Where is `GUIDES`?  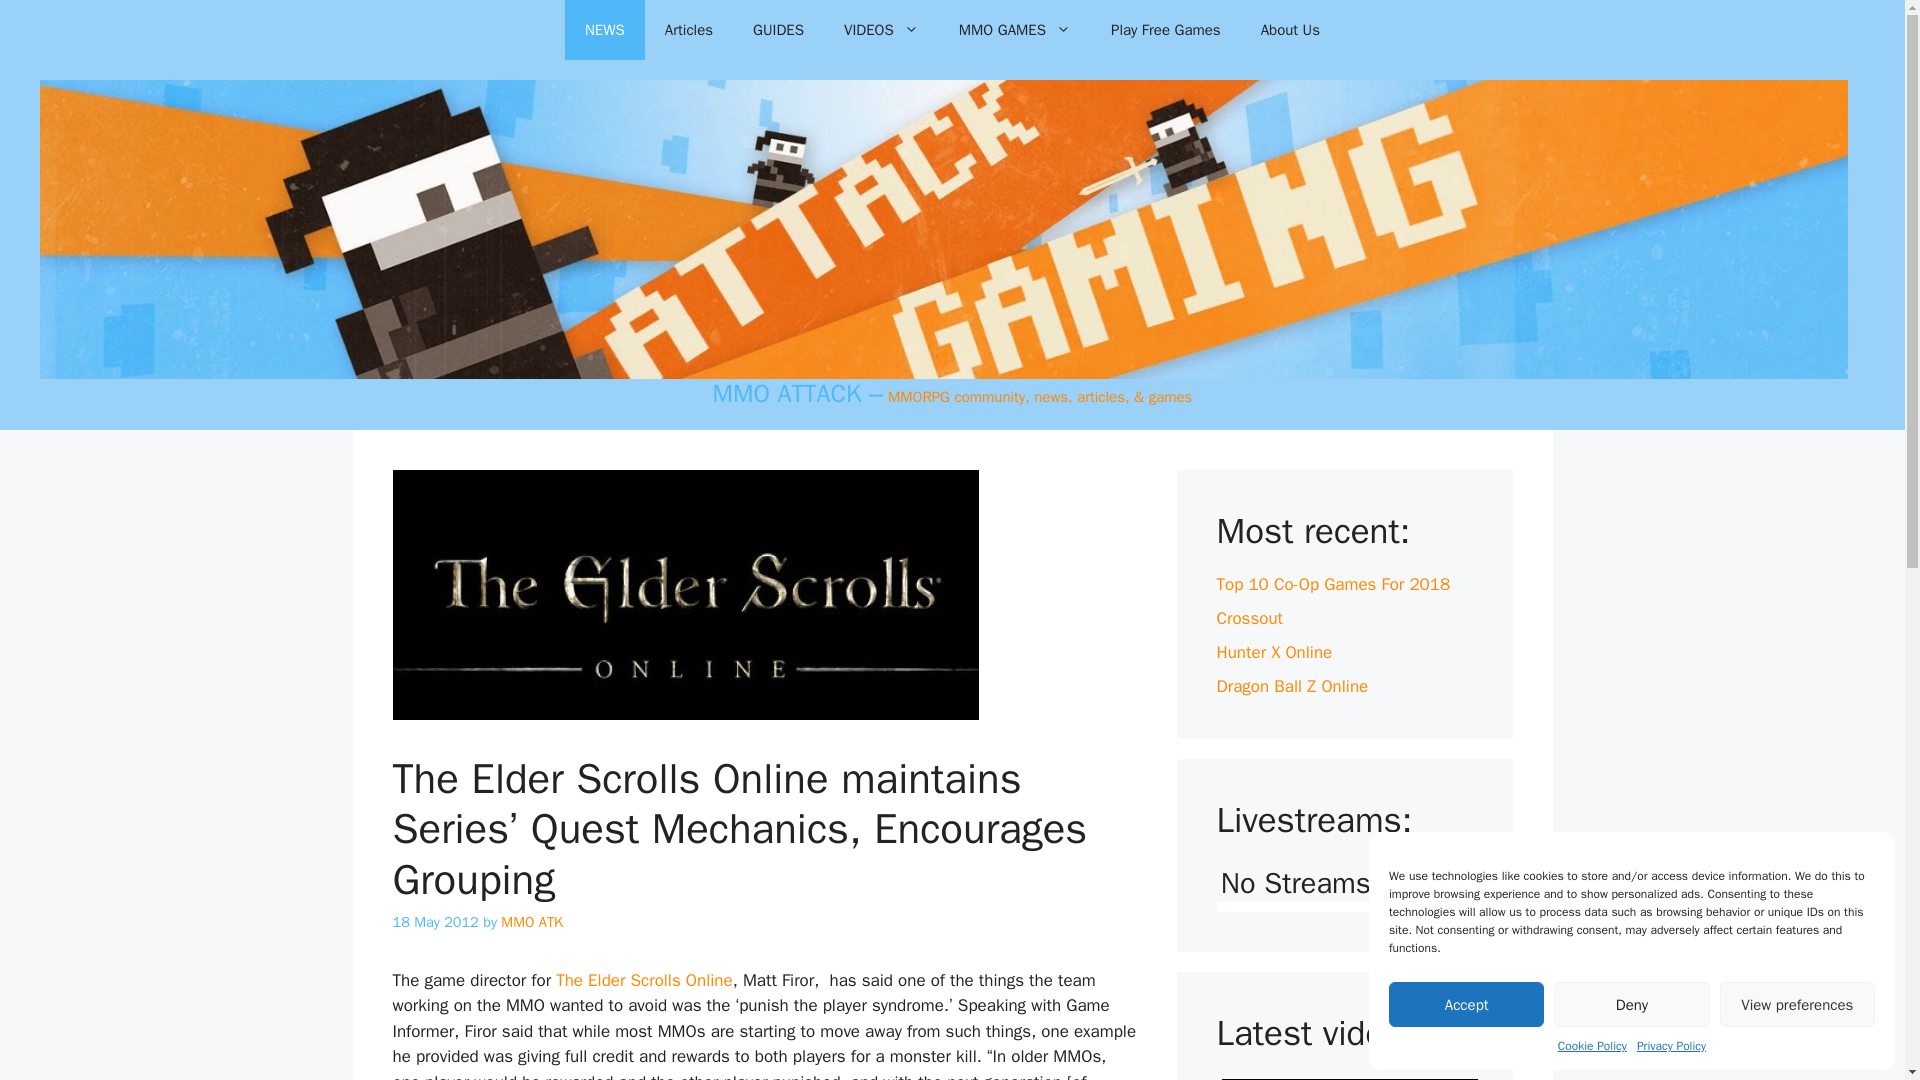
GUIDES is located at coordinates (778, 30).